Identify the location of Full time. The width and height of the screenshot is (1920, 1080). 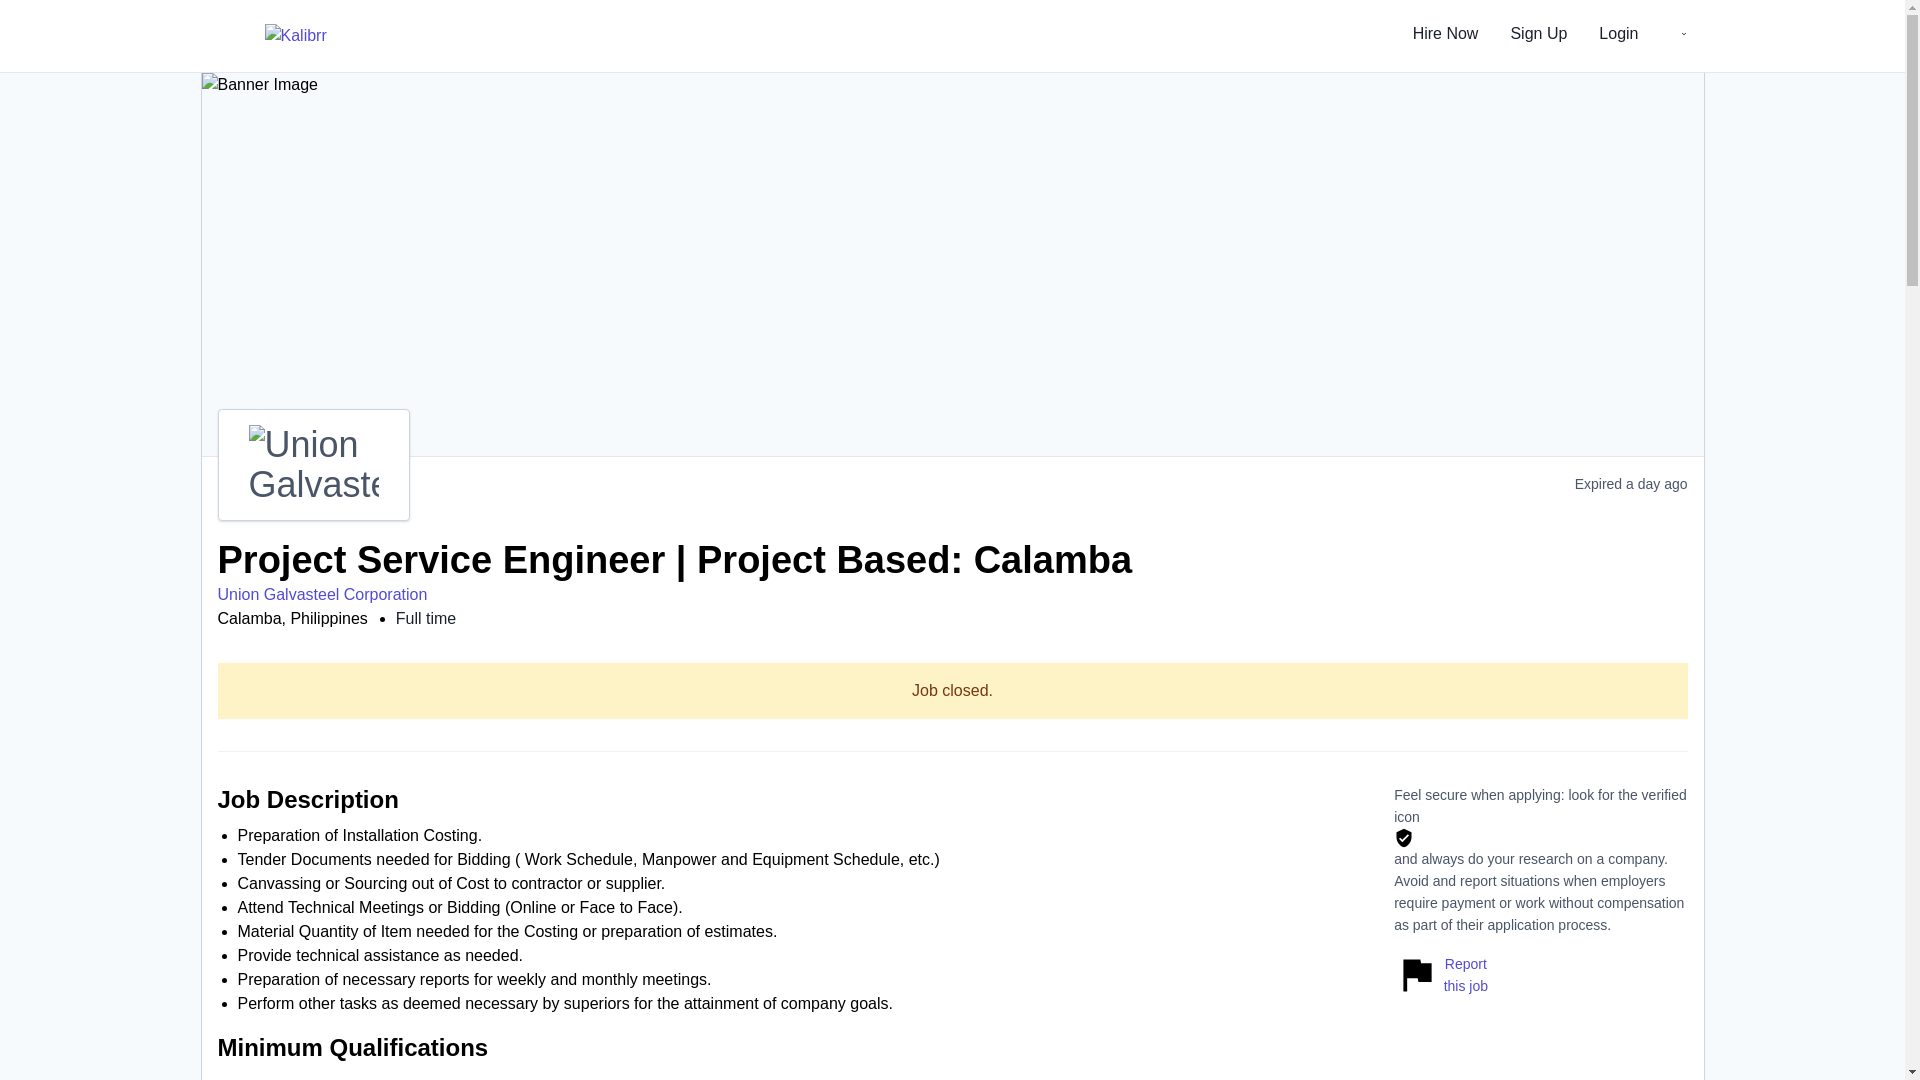
(426, 618).